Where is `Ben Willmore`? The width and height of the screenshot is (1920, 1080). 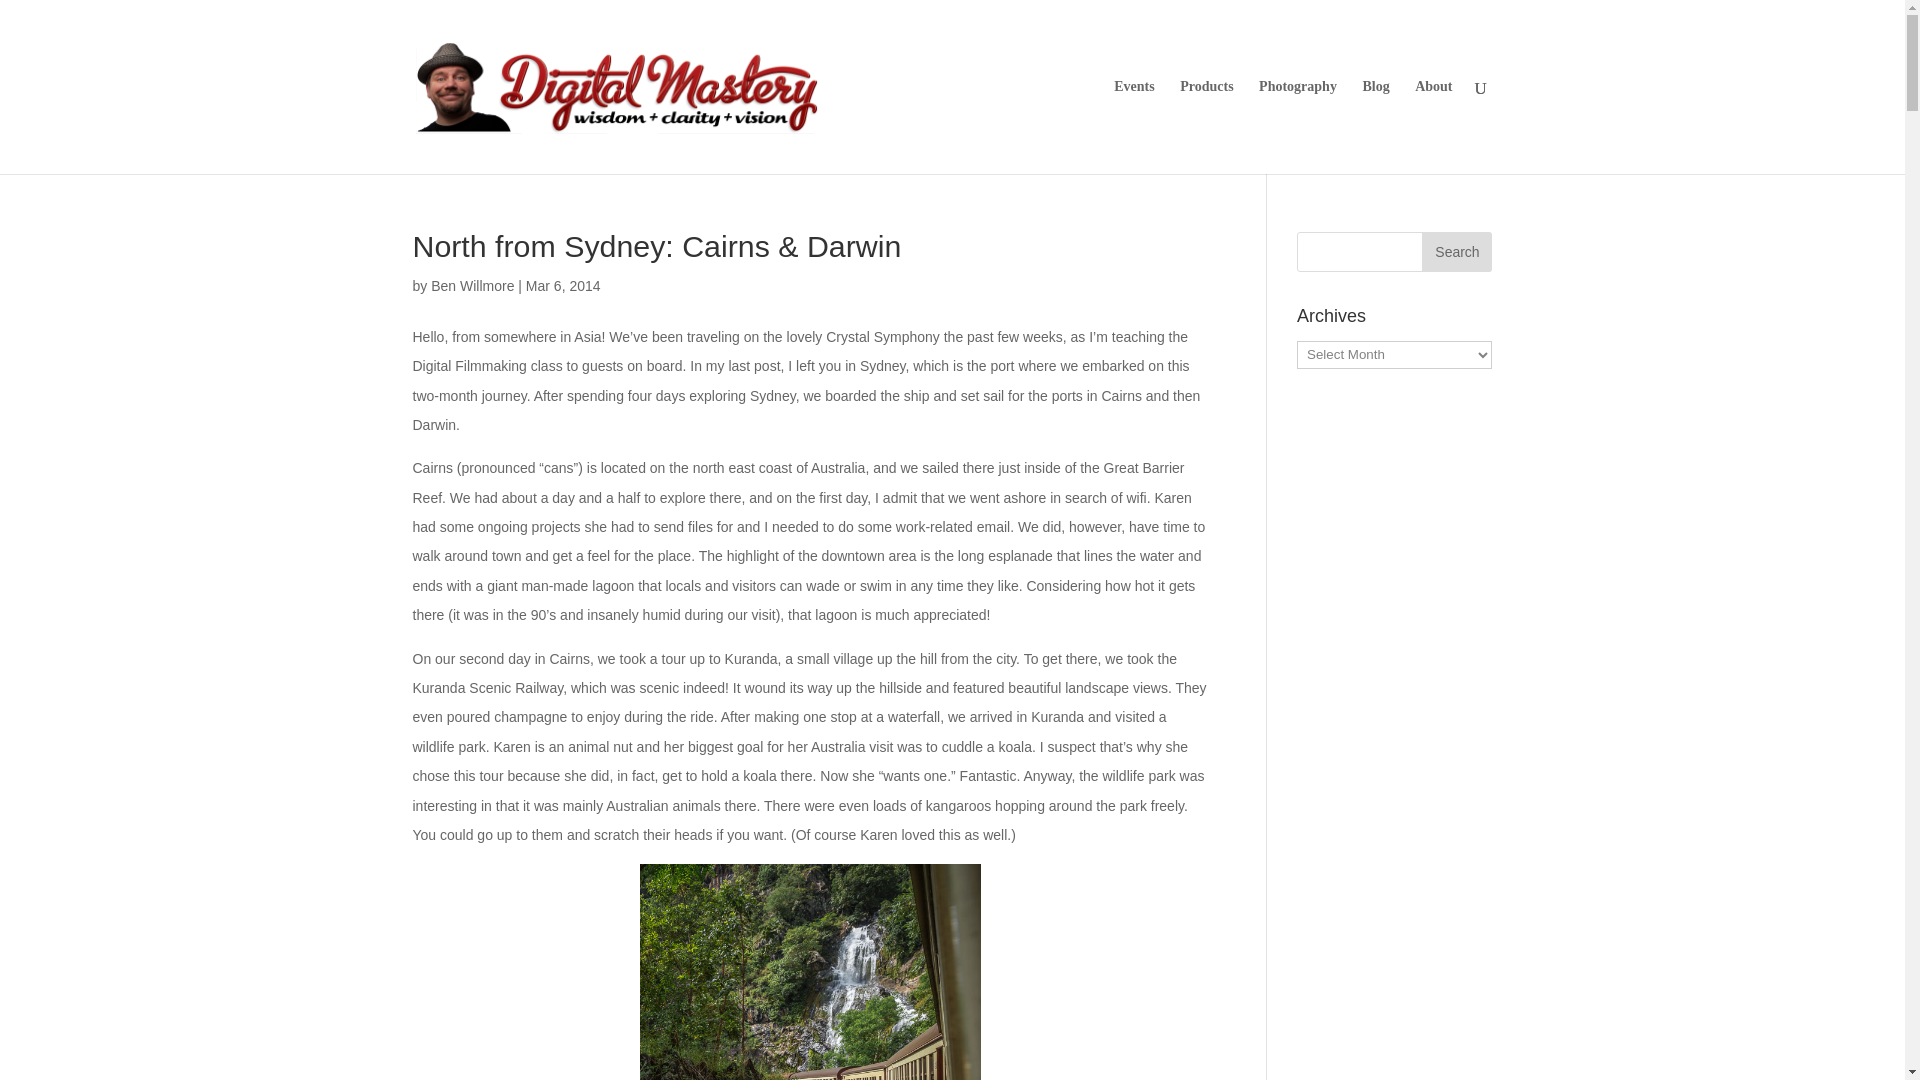
Ben Willmore is located at coordinates (472, 285).